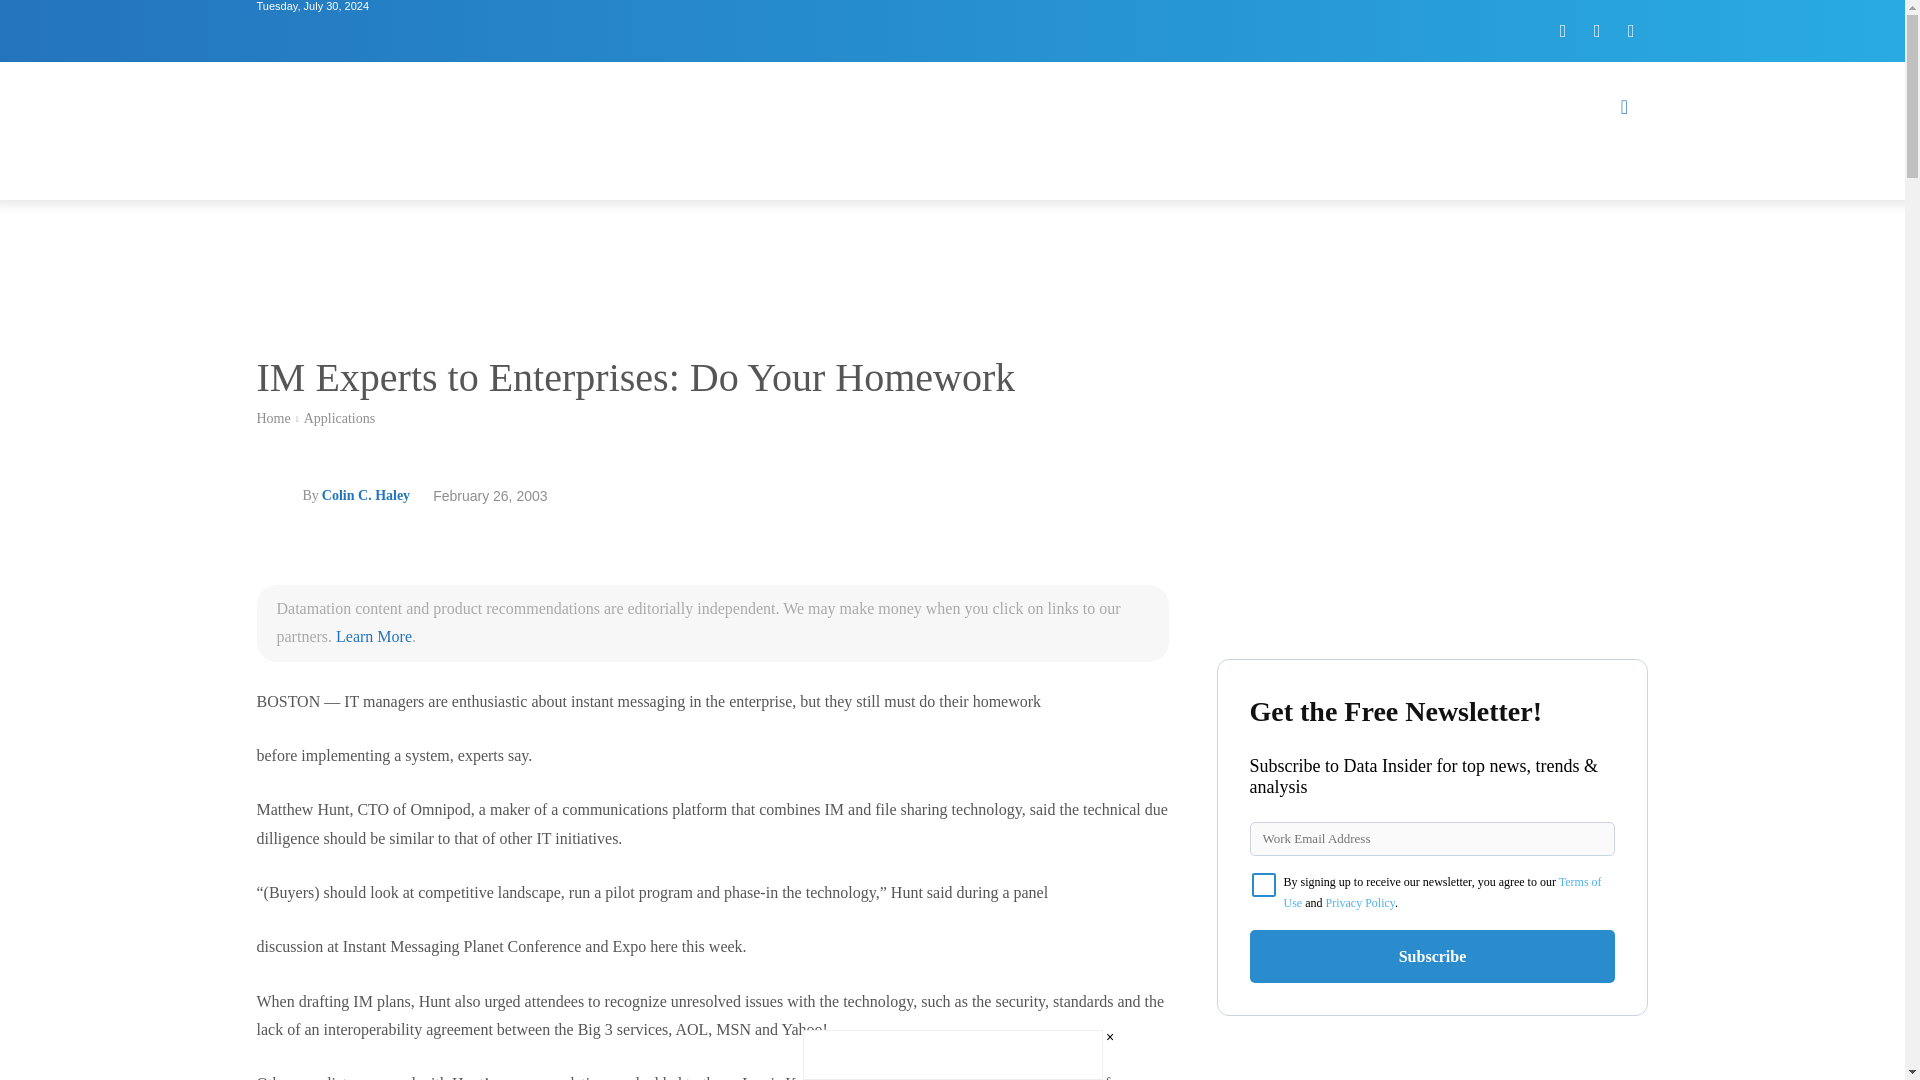 The width and height of the screenshot is (1920, 1080). What do you see at coordinates (1630, 30) in the screenshot?
I see `Youtube` at bounding box center [1630, 30].